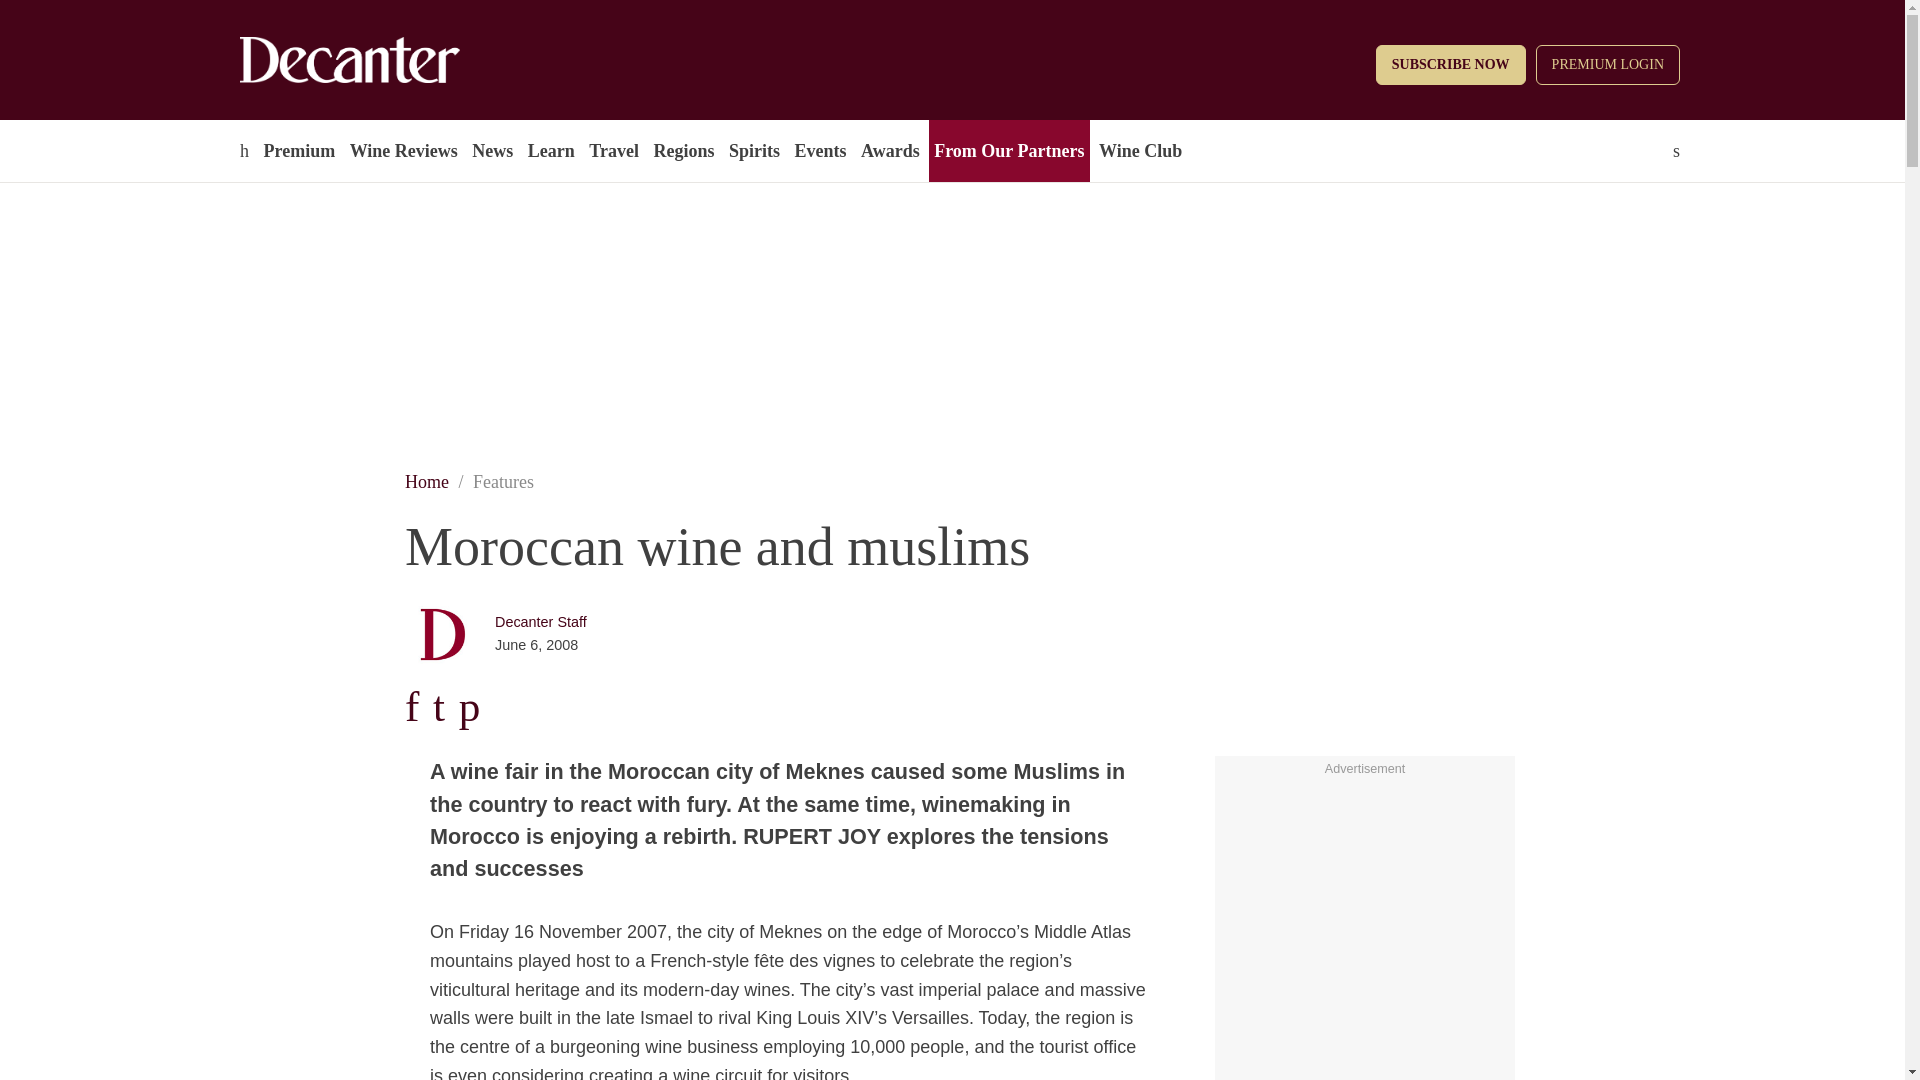  Describe the element at coordinates (404, 150) in the screenshot. I see `Wine Reviews` at that location.